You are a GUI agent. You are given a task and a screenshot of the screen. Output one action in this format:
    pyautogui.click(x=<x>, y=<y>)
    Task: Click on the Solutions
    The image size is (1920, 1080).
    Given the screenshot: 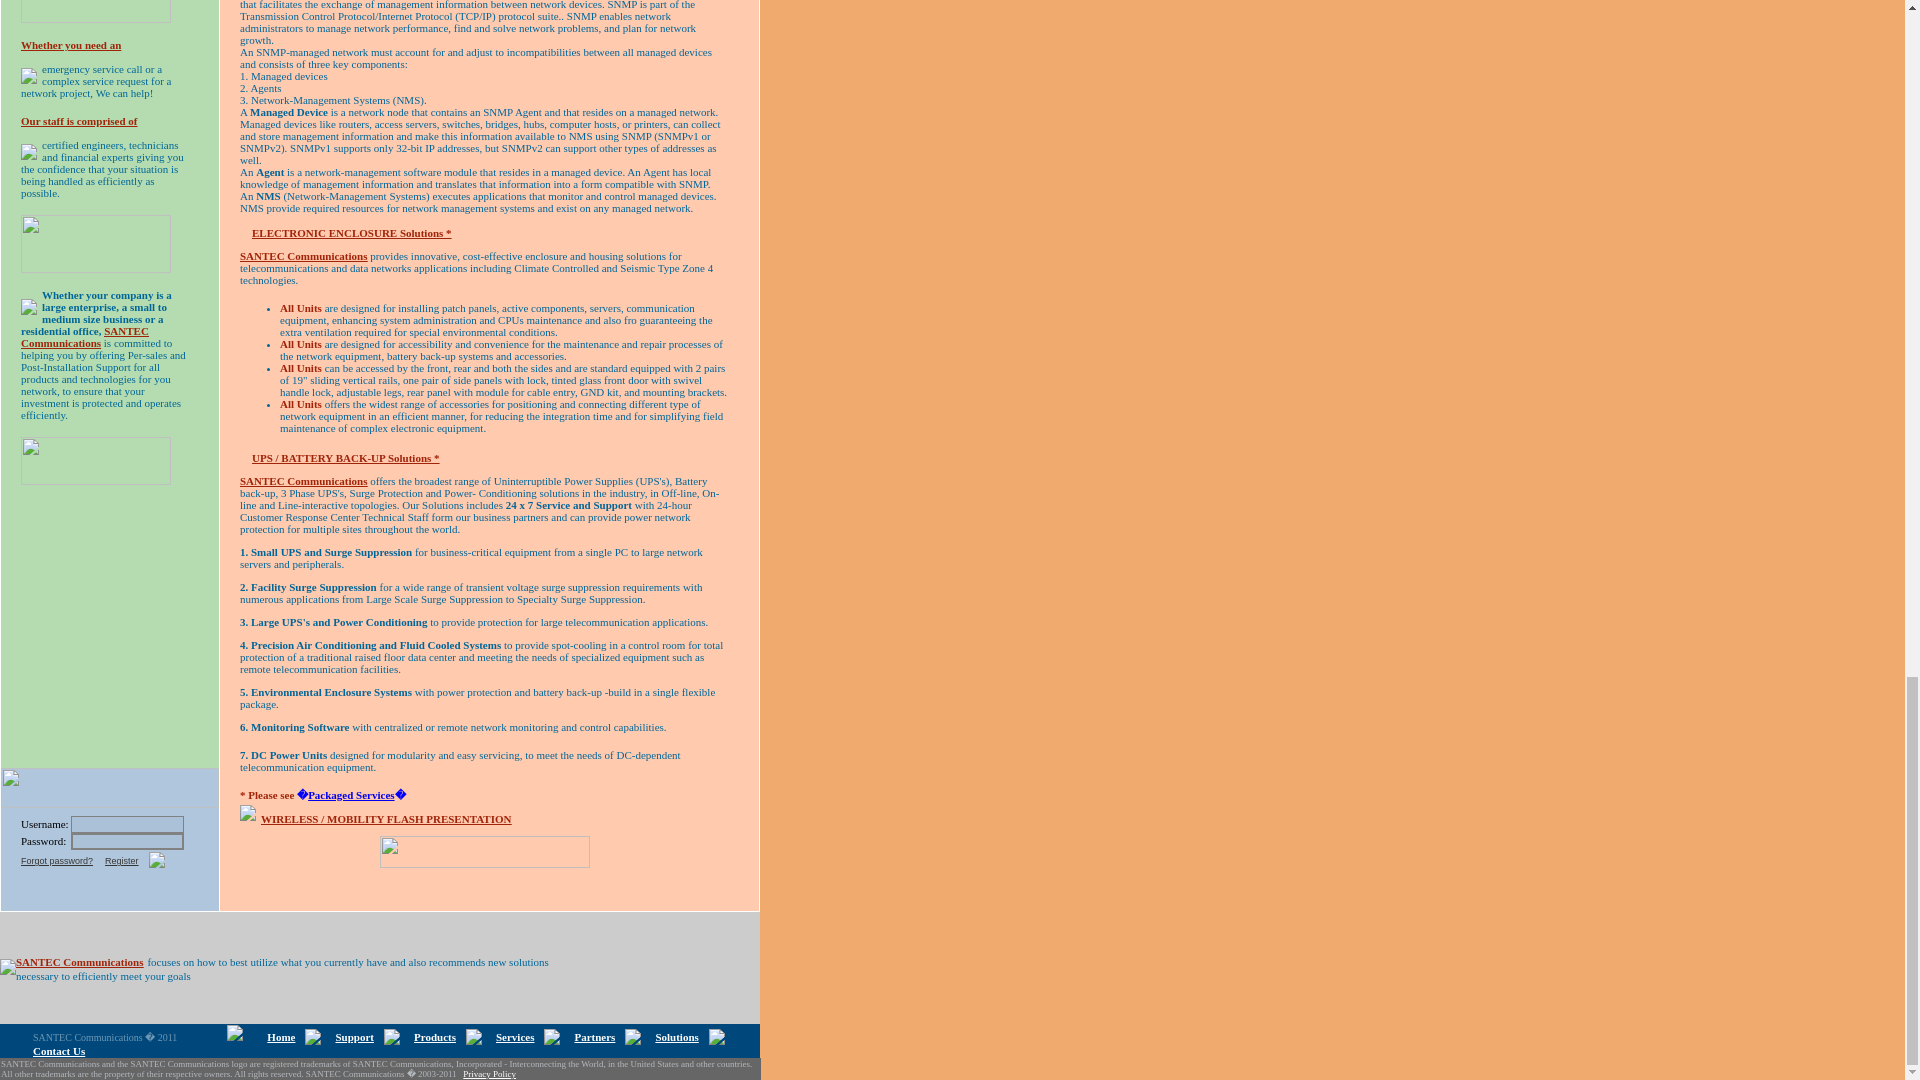 What is the action you would take?
    pyautogui.click(x=676, y=1037)
    